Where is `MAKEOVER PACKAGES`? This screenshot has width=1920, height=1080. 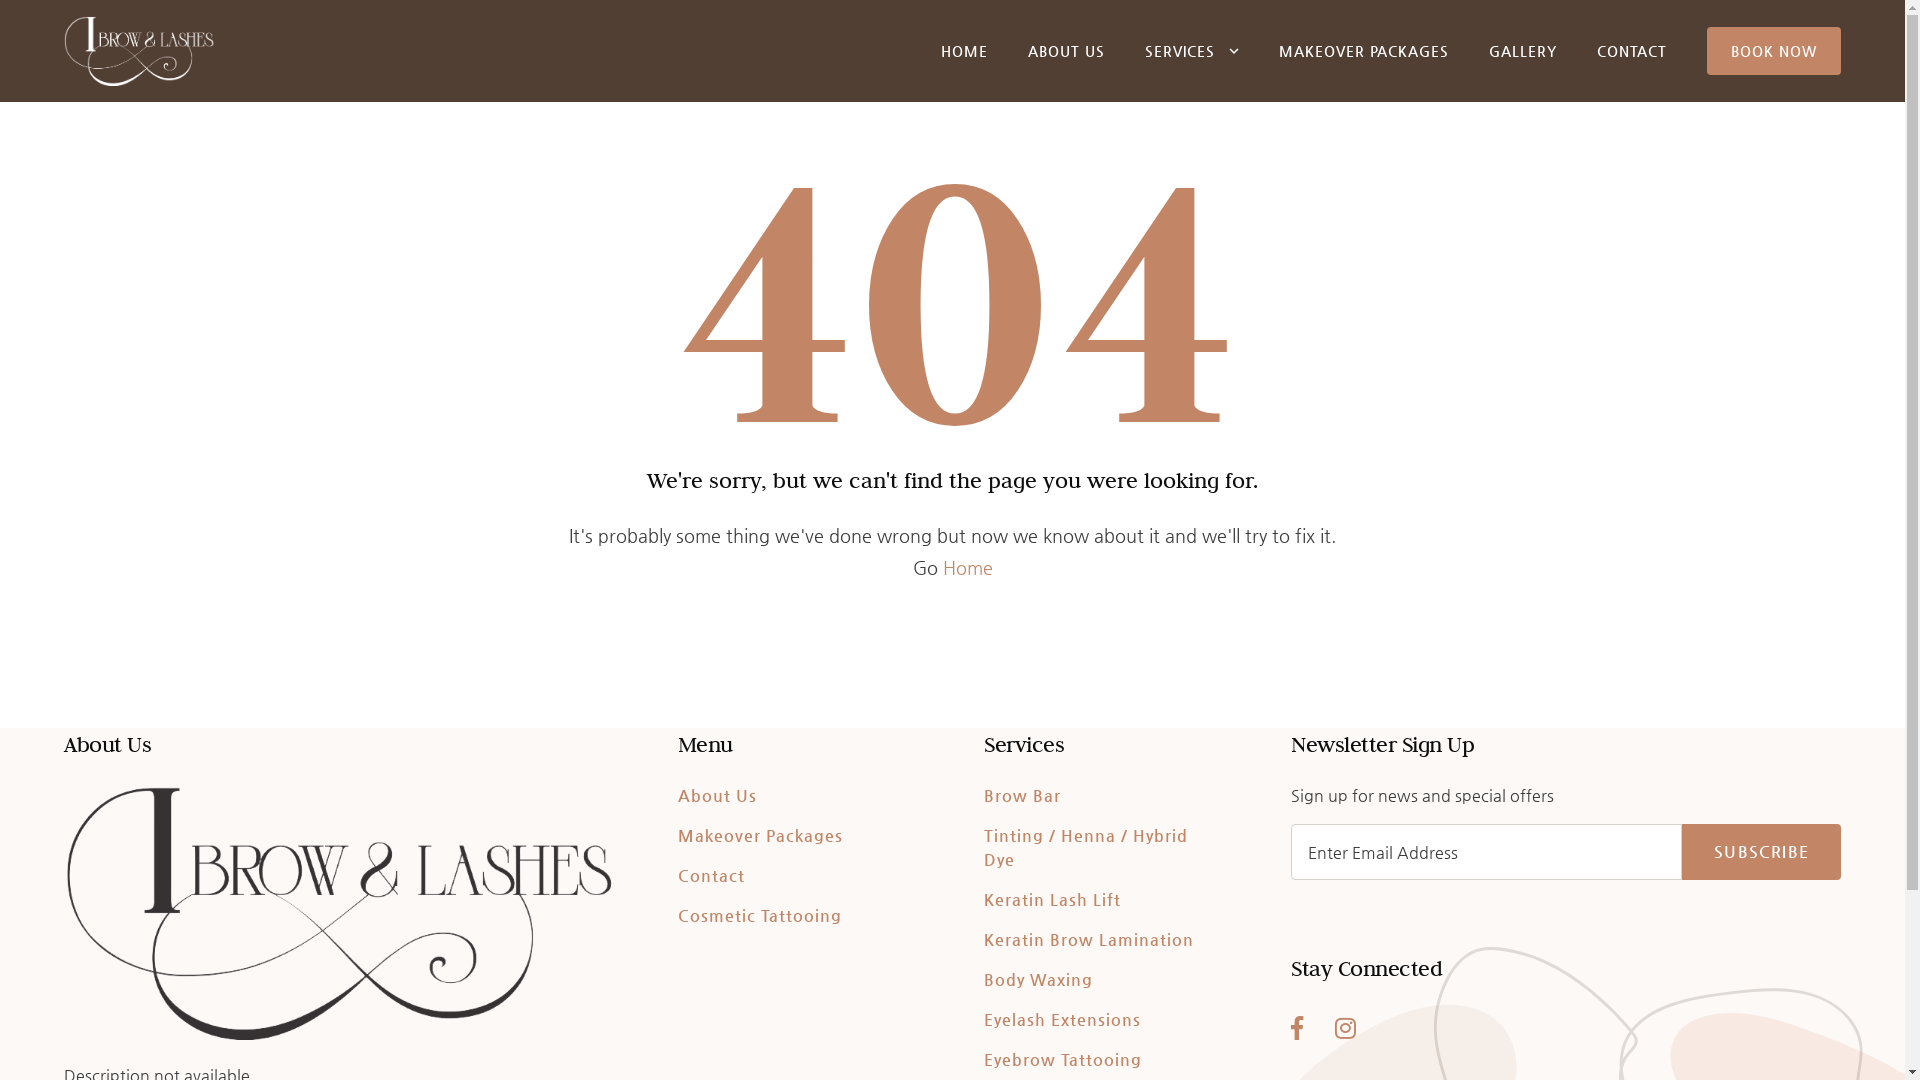
MAKEOVER PACKAGES is located at coordinates (1364, 51).